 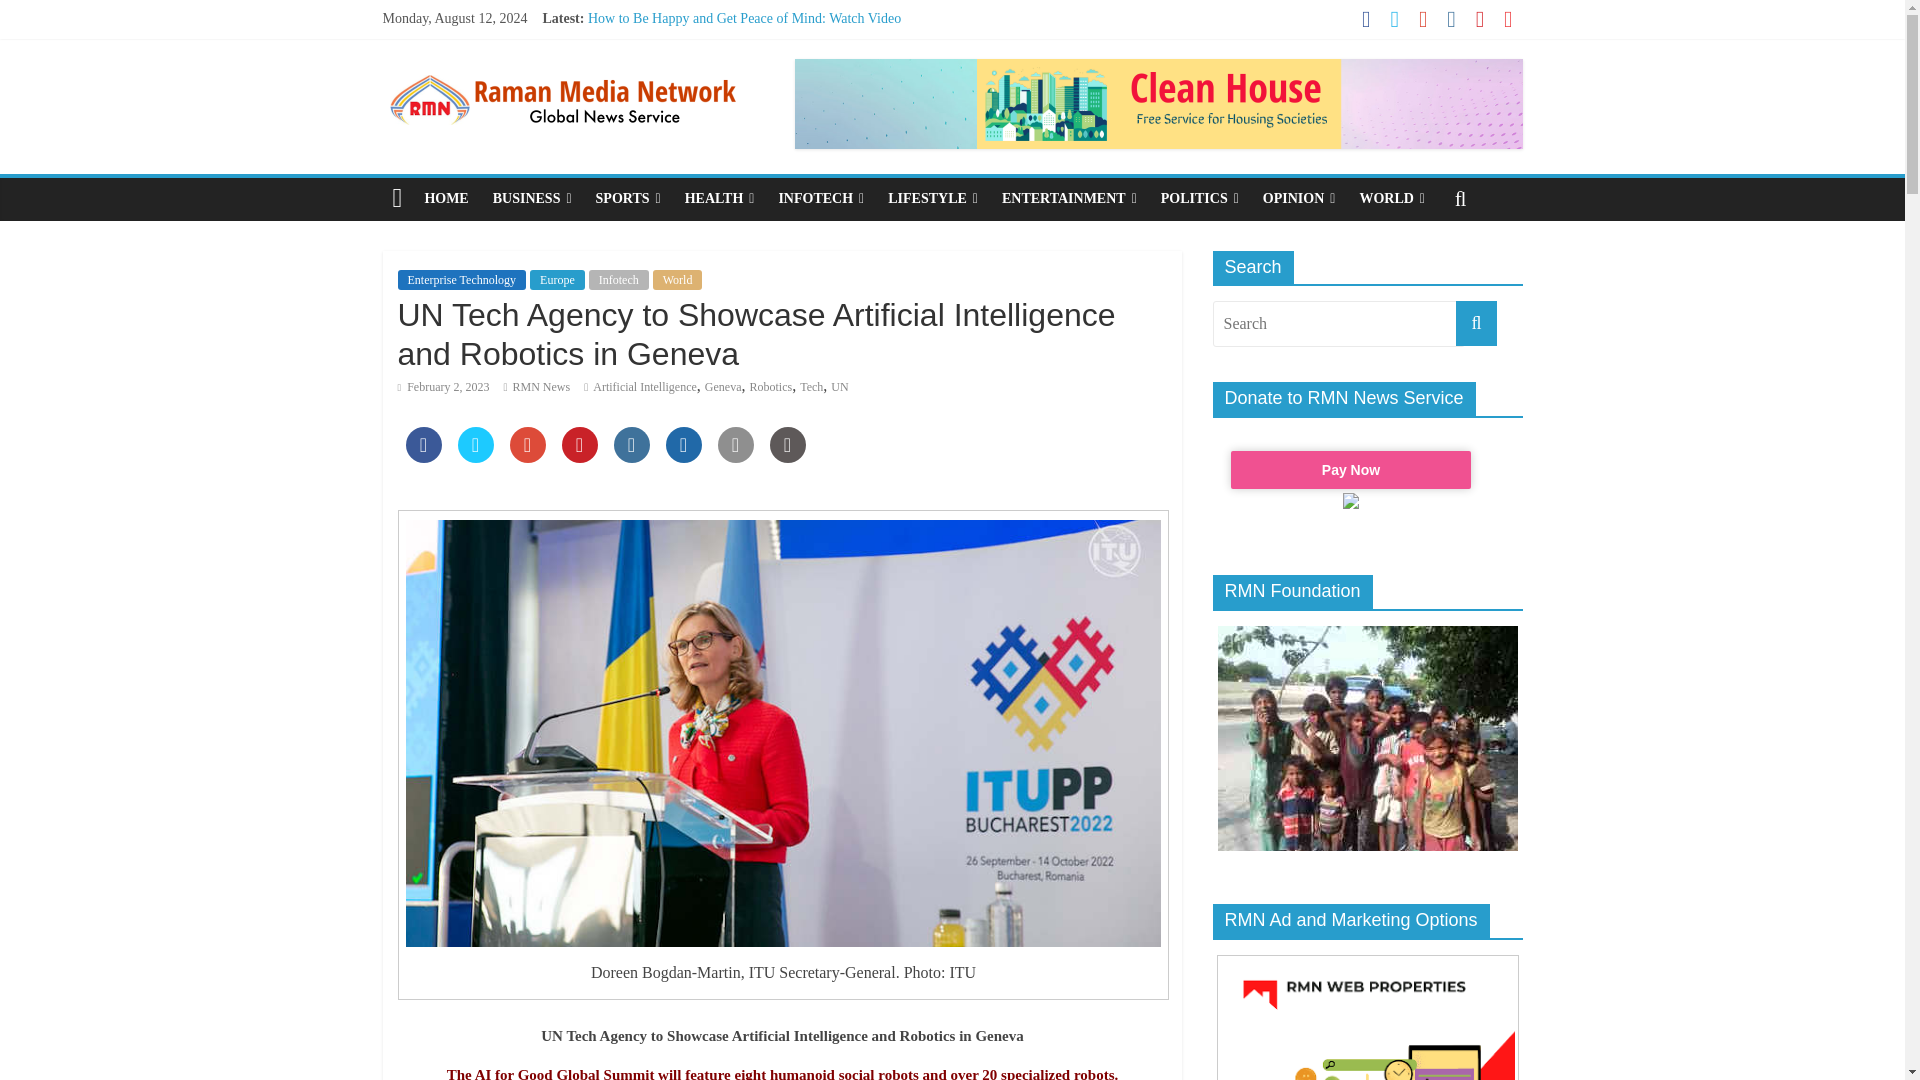 I want to click on INFOTECH, so click(x=820, y=199).